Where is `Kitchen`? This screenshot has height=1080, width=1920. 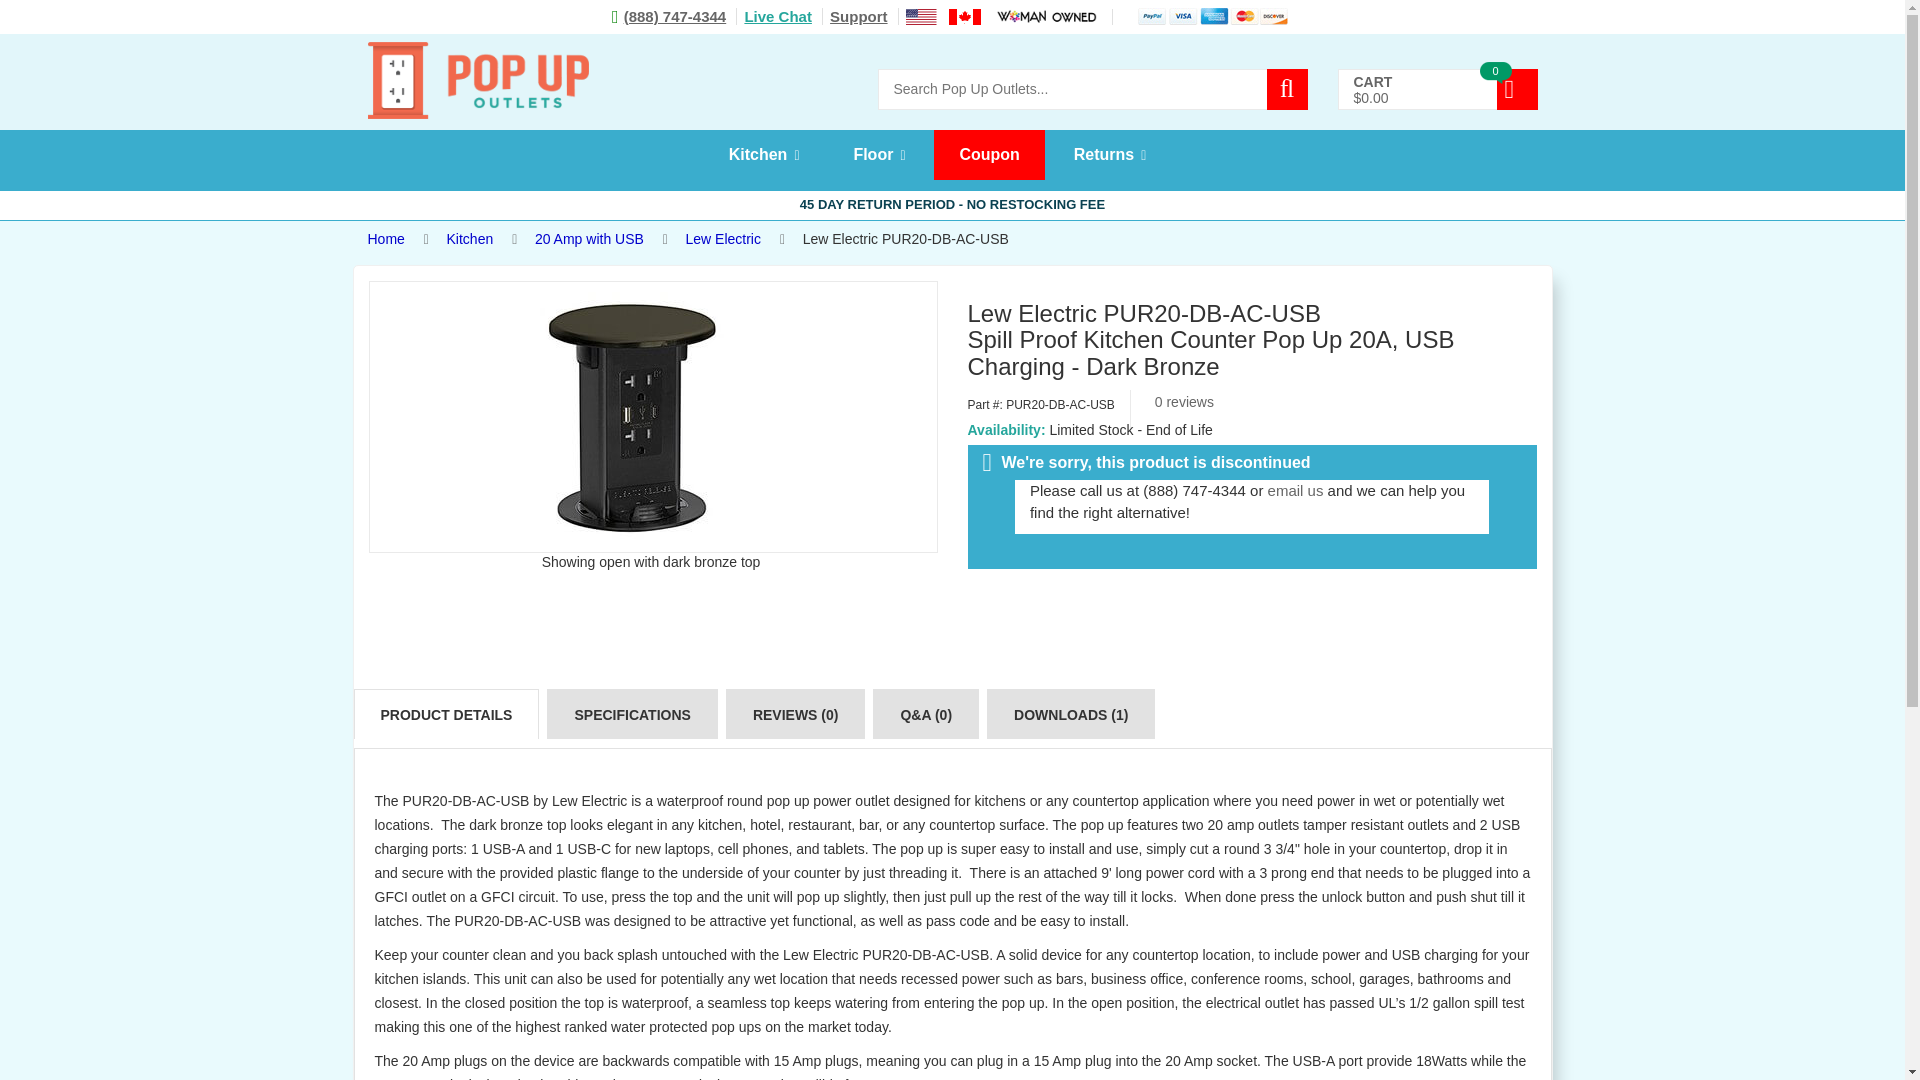
Kitchen is located at coordinates (470, 239).